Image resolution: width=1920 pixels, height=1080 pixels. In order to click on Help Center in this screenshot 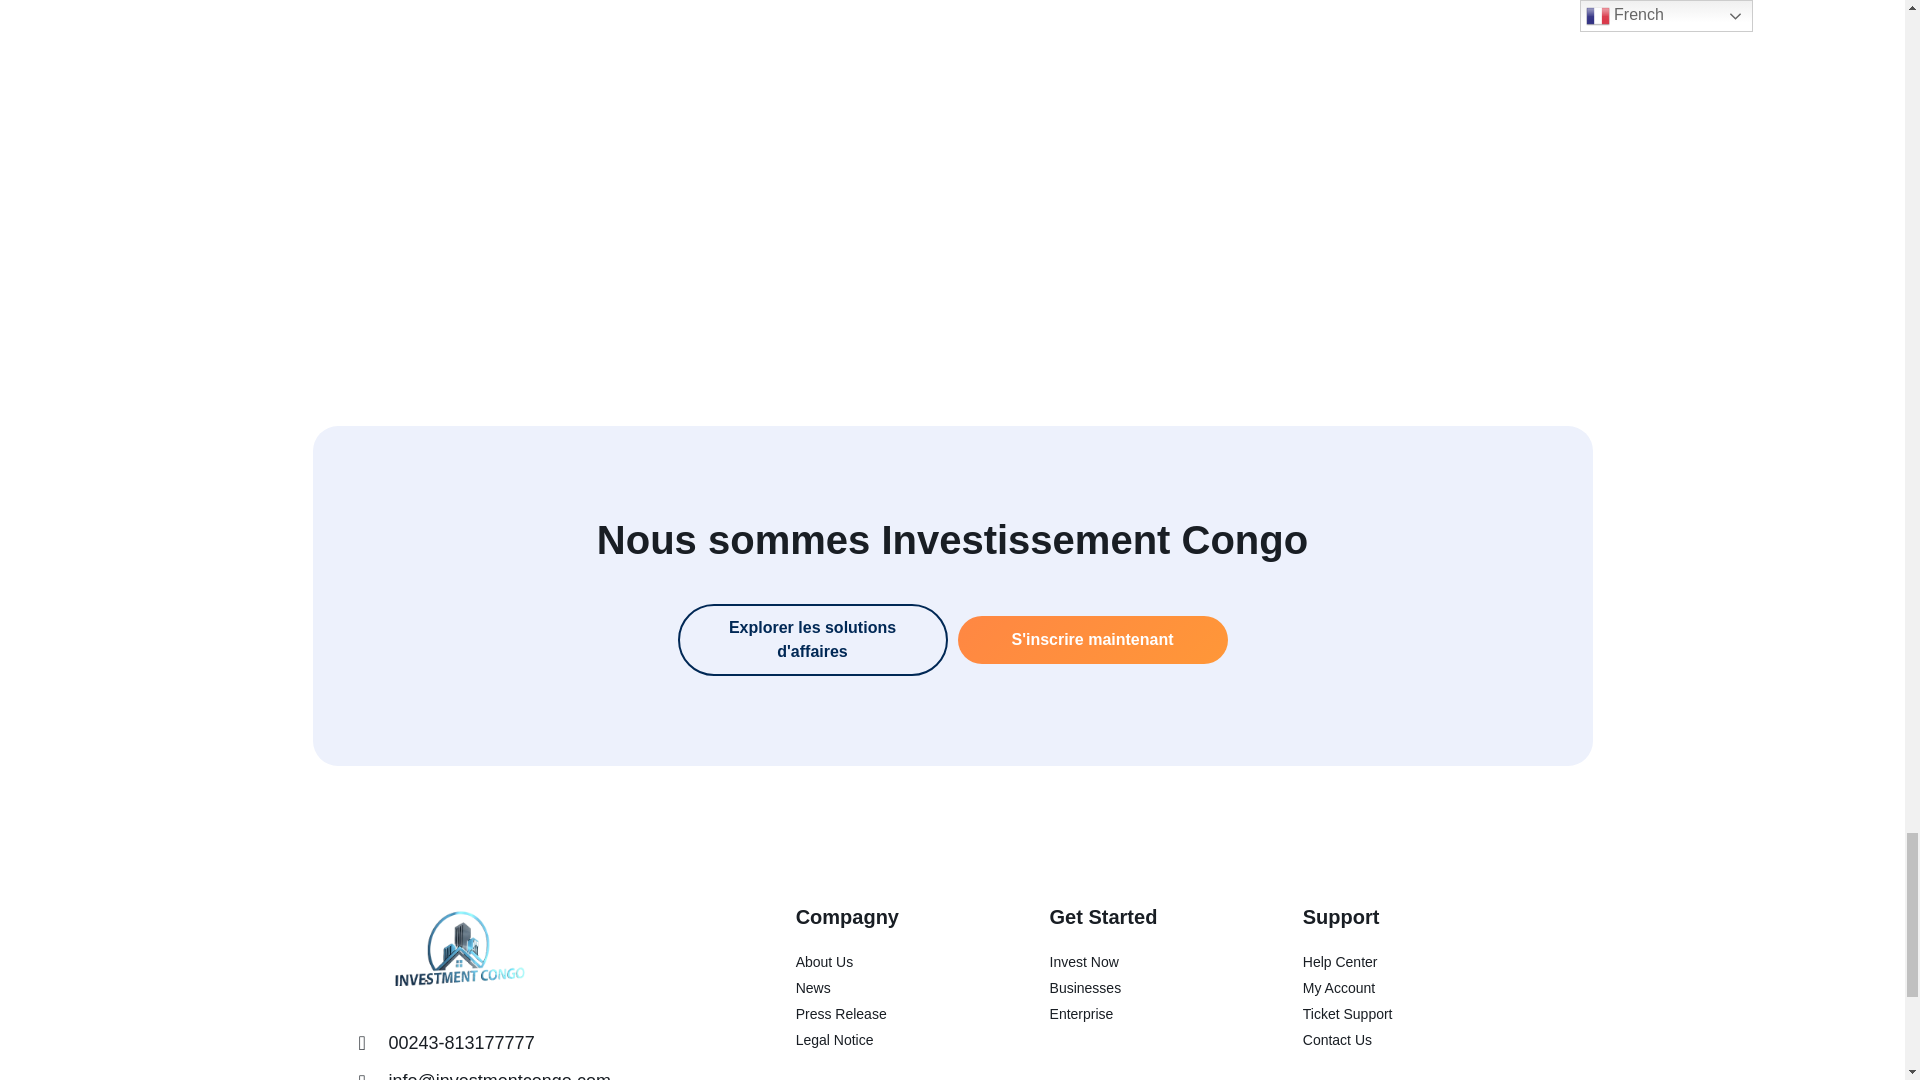, I will do `click(1424, 962)`.